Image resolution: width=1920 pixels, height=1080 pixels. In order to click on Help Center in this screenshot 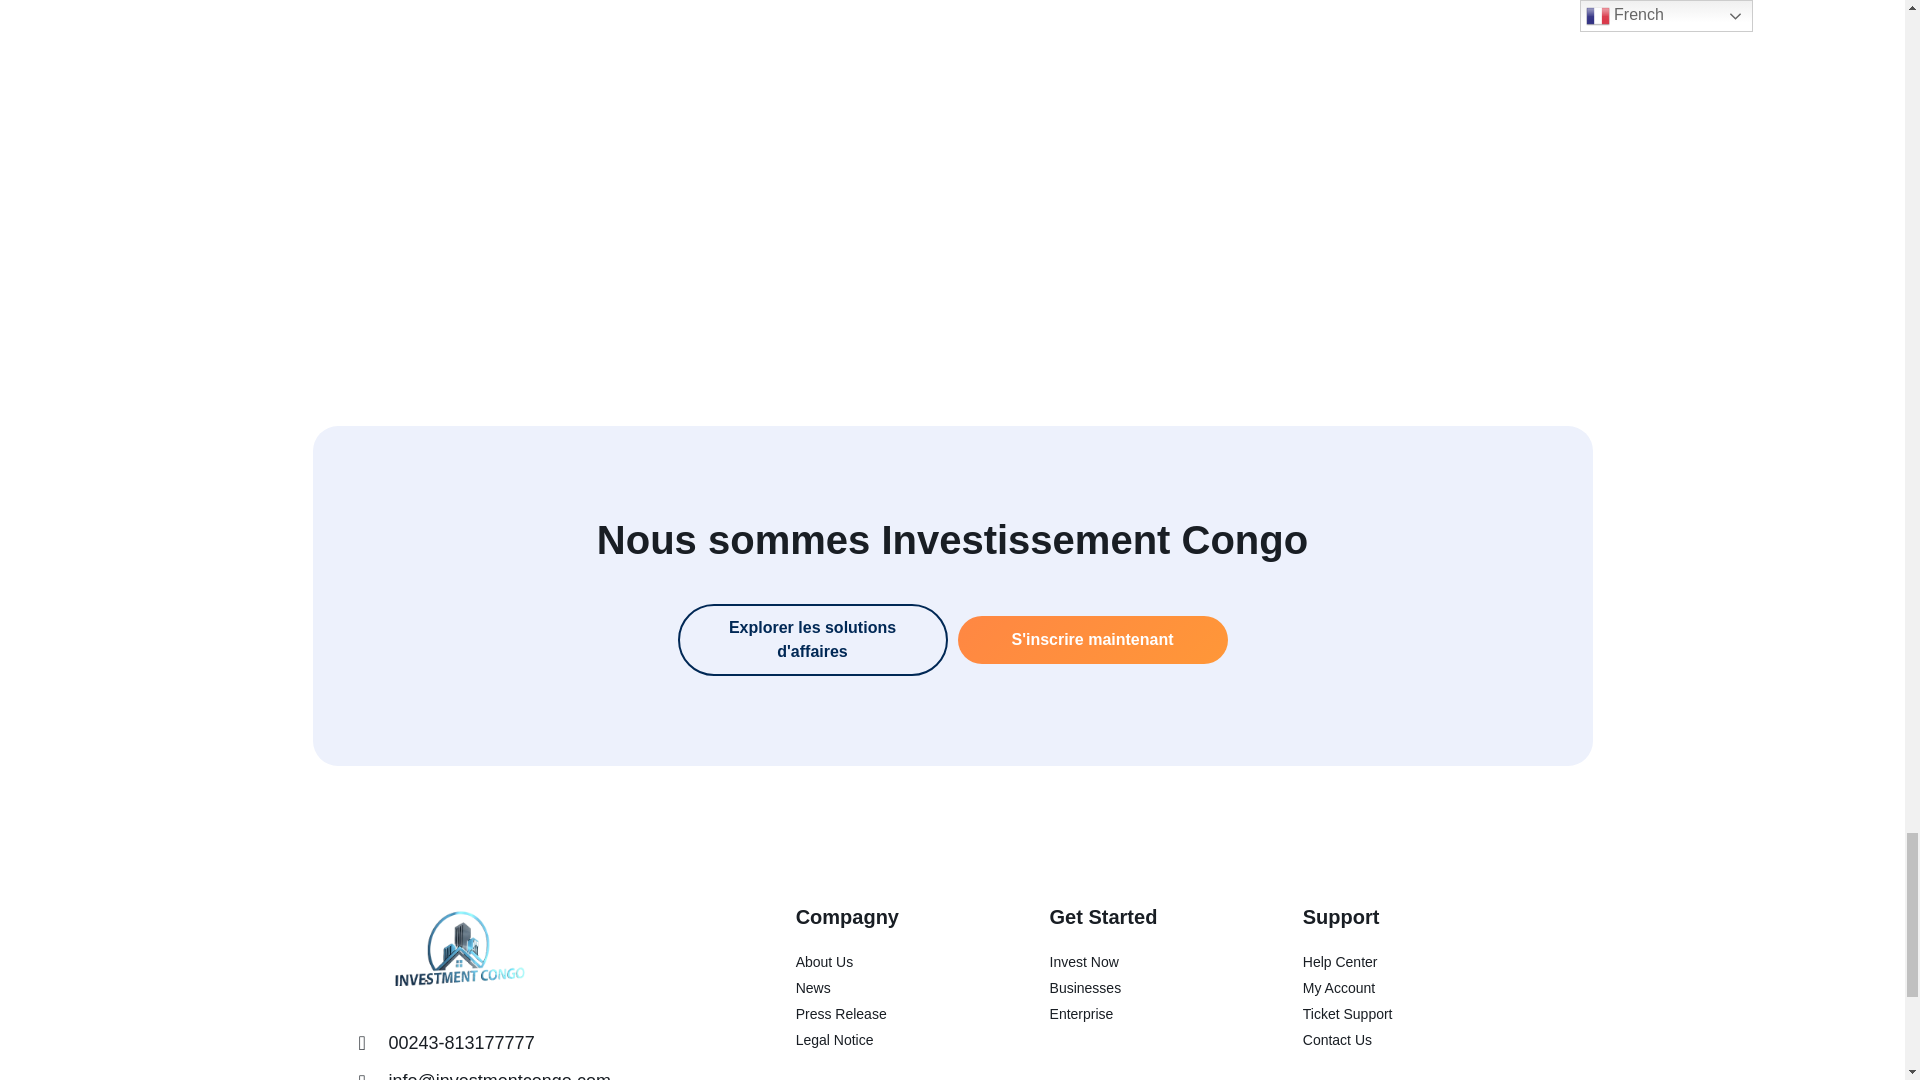, I will do `click(1424, 962)`.